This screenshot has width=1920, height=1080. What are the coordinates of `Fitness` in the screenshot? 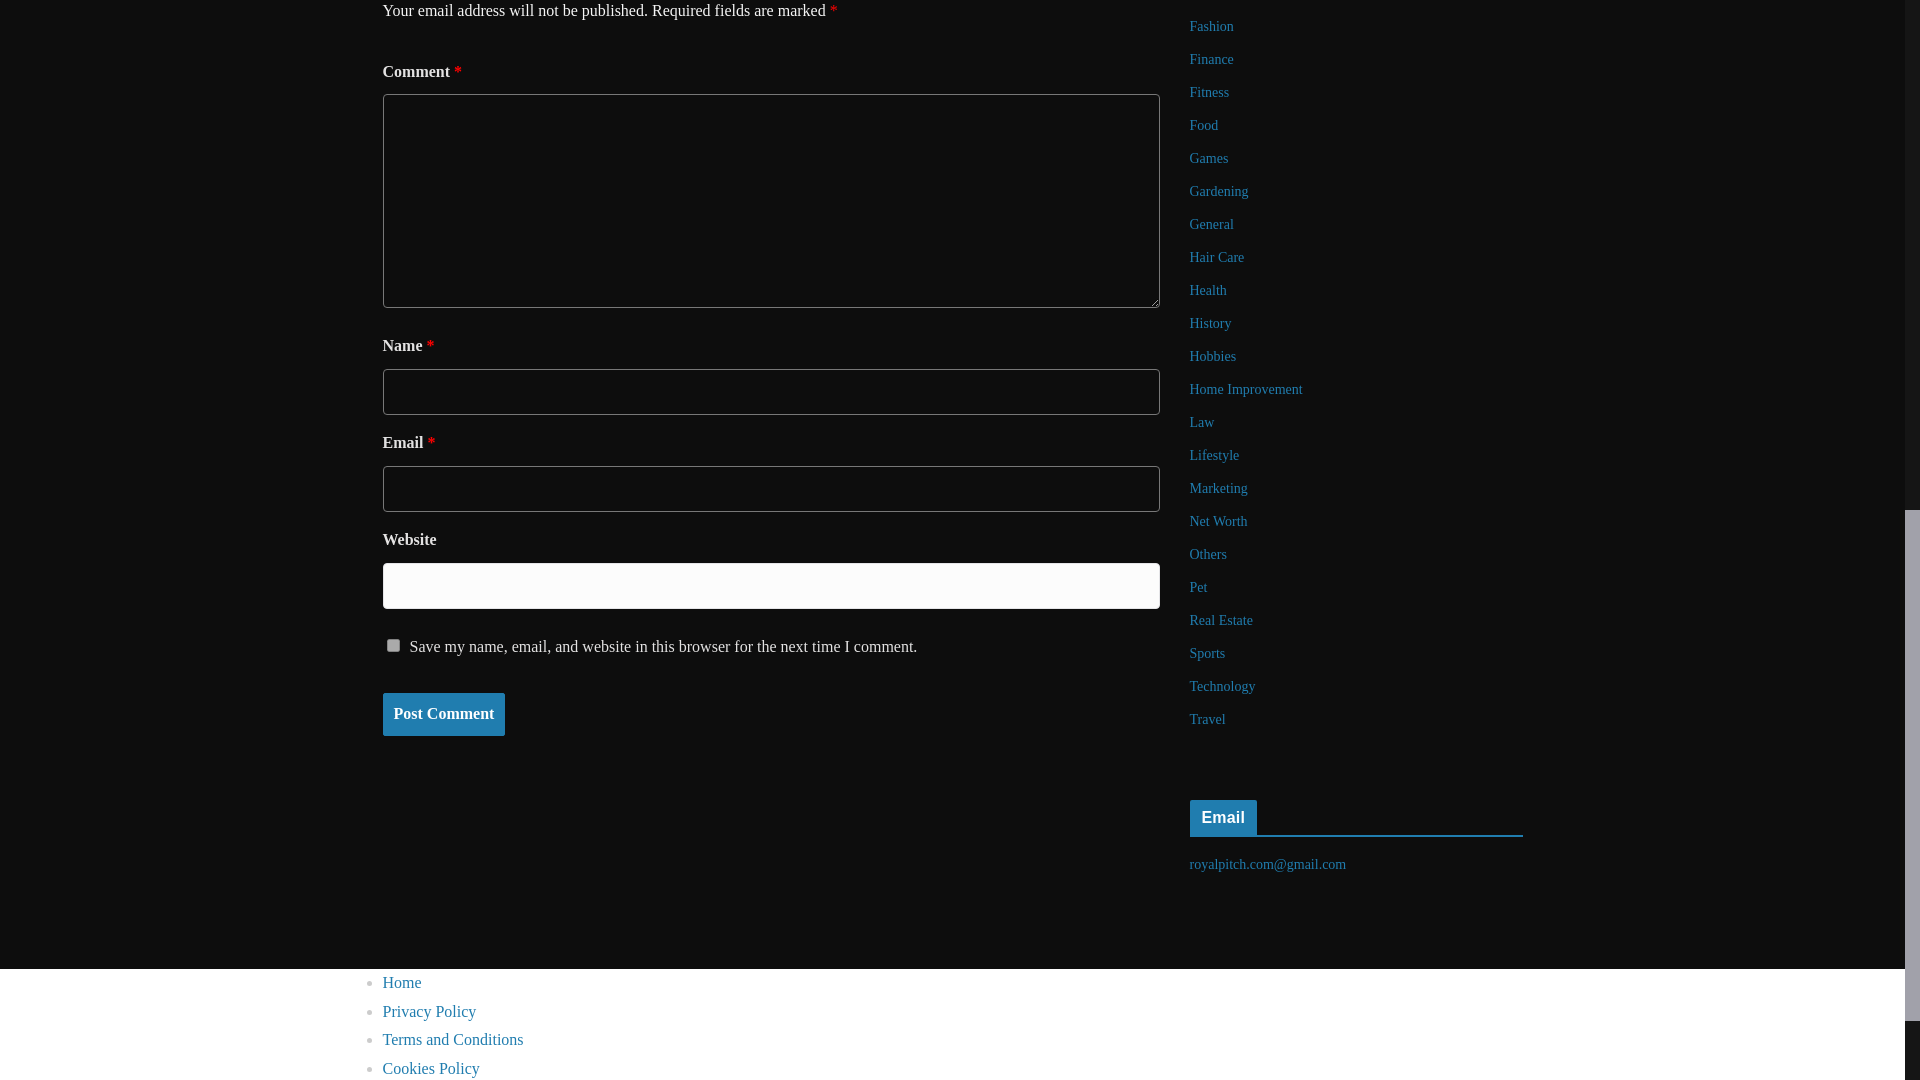 It's located at (1210, 92).